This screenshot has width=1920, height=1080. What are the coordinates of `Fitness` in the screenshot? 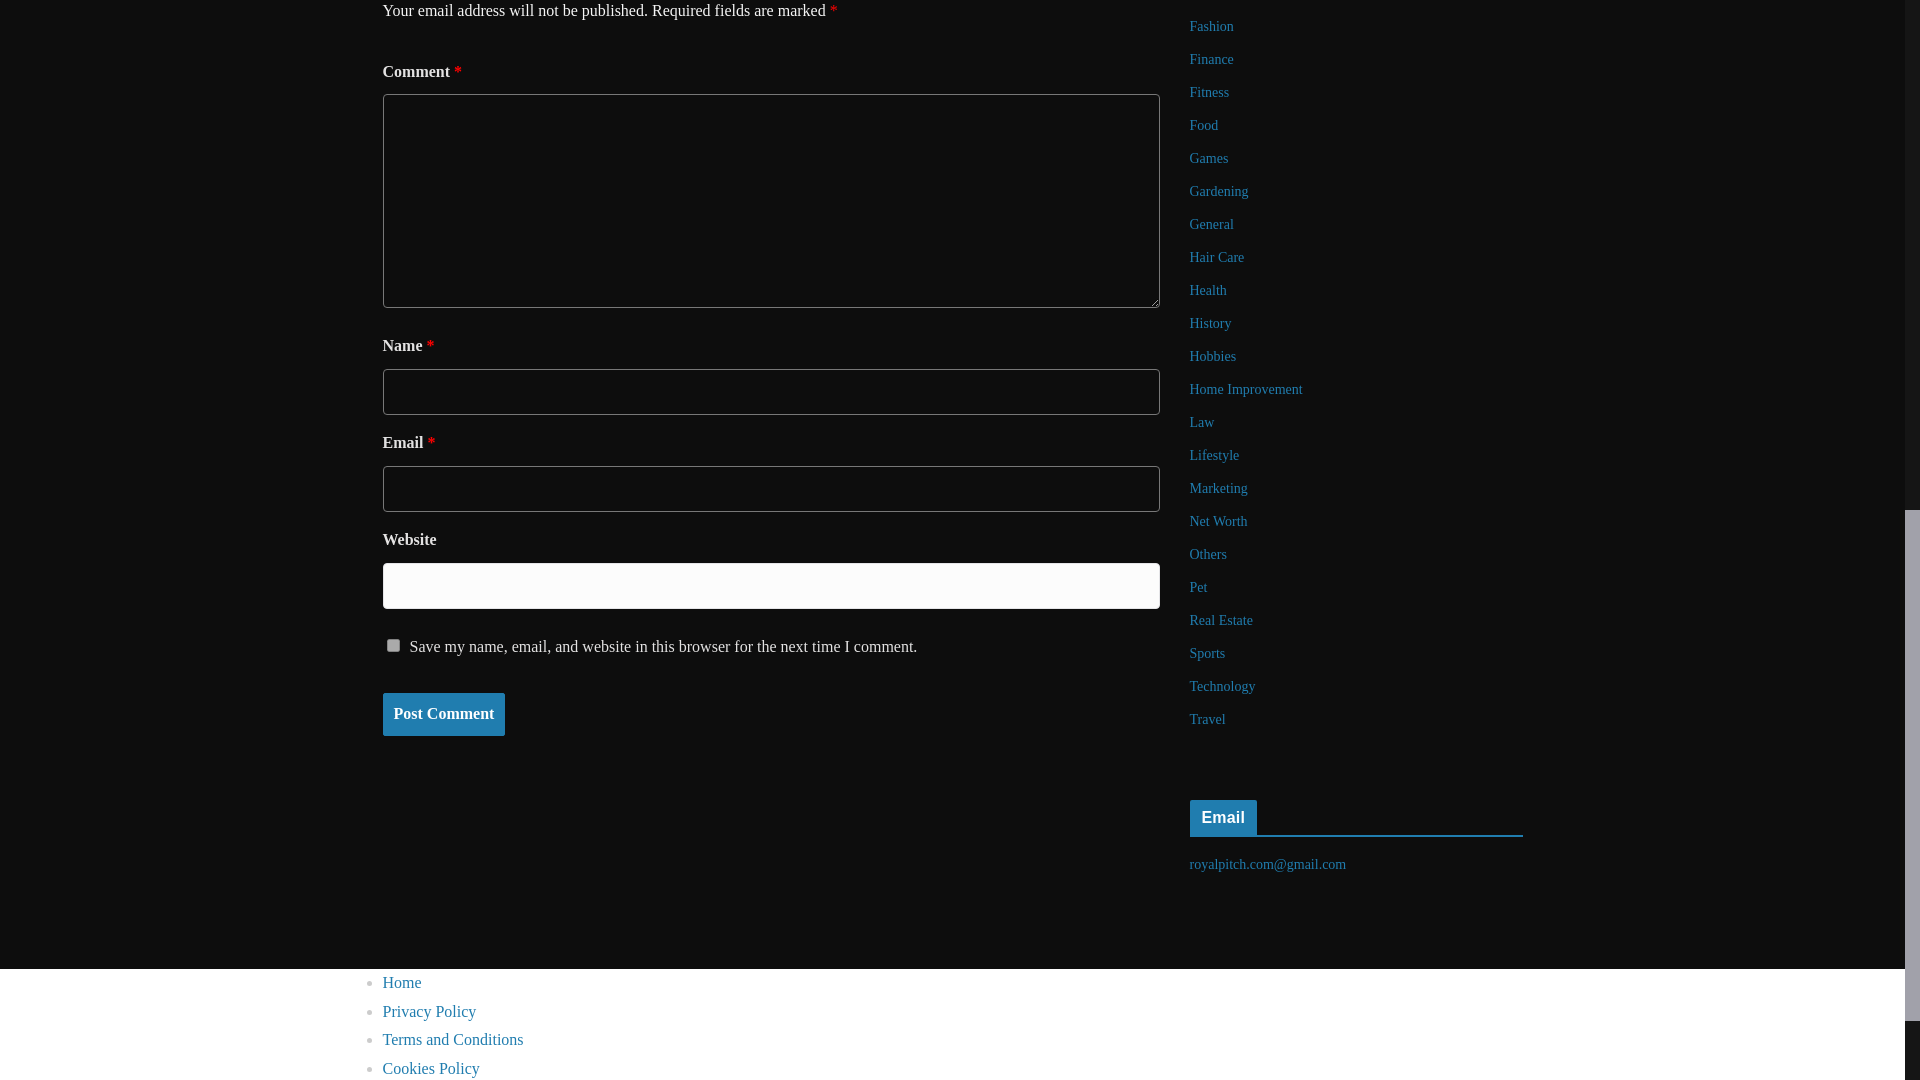 It's located at (1210, 92).